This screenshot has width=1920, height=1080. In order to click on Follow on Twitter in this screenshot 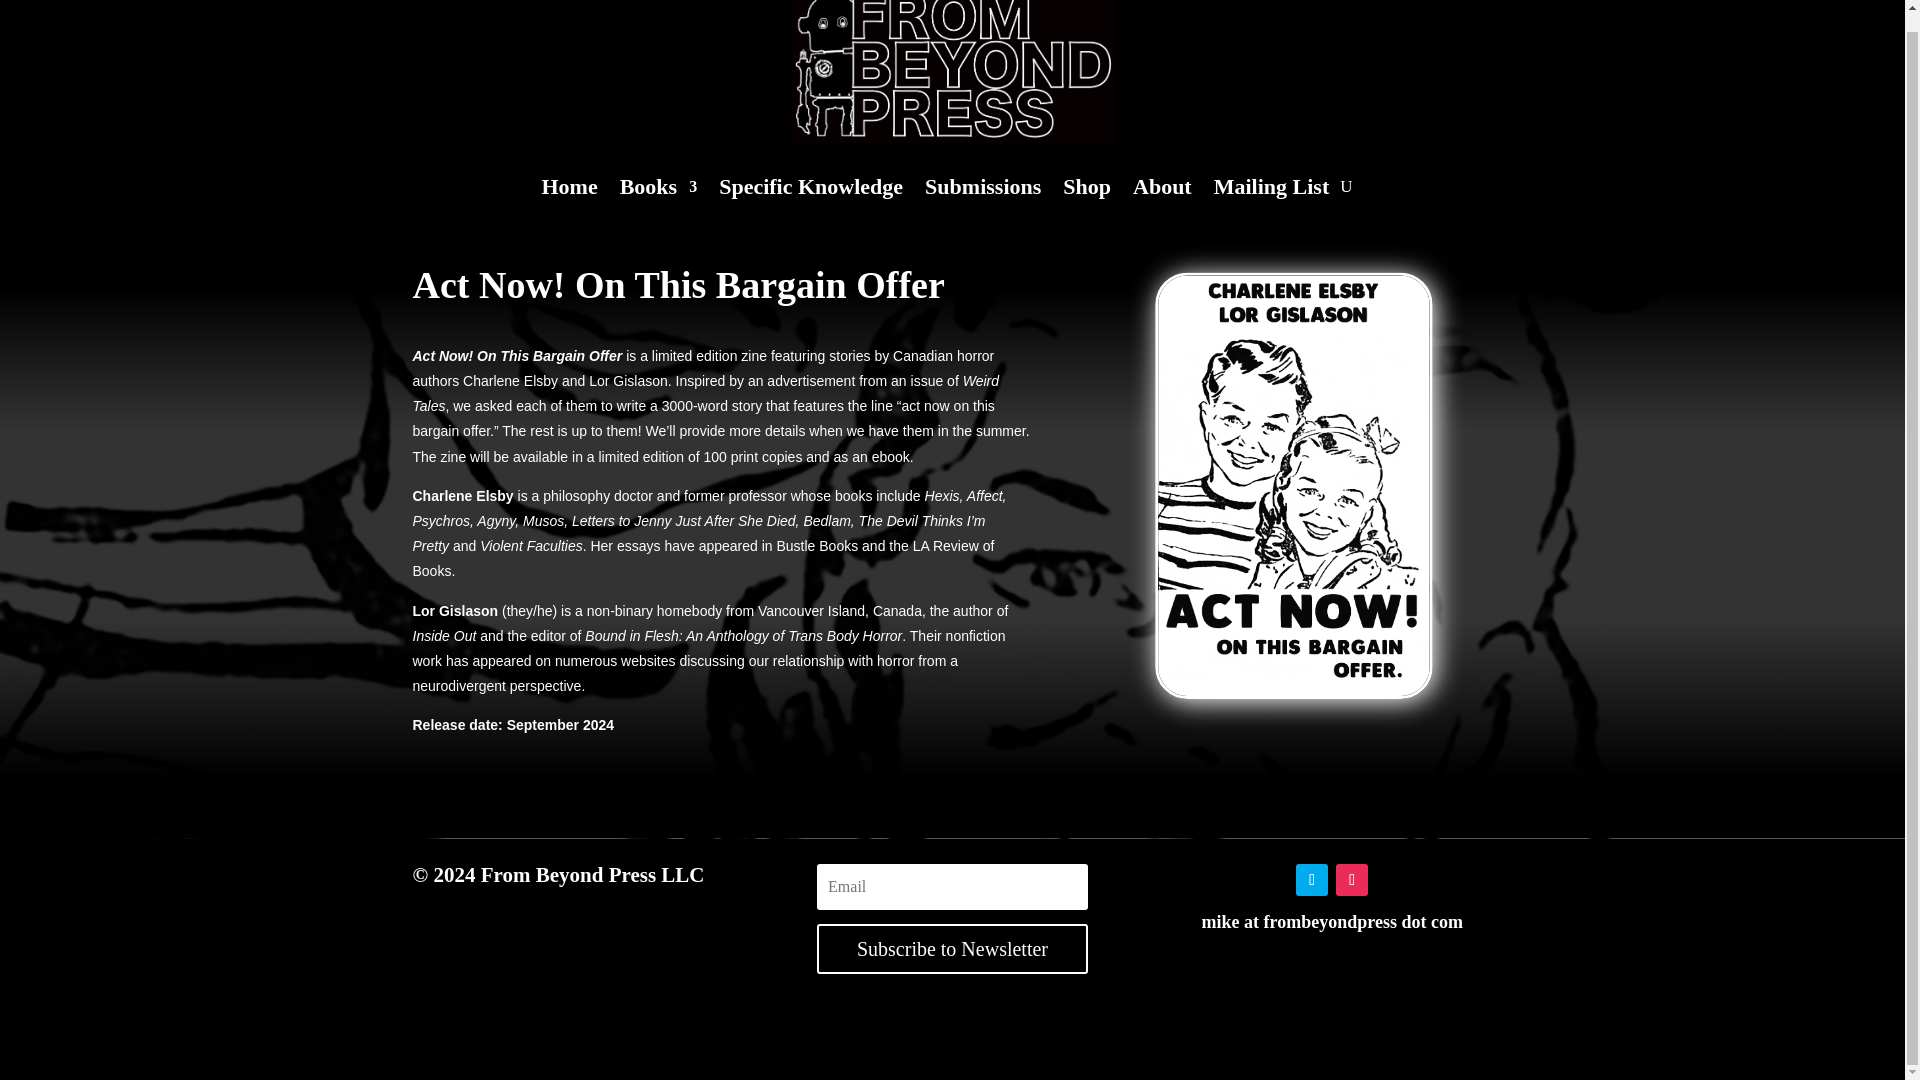, I will do `click(1312, 880)`.